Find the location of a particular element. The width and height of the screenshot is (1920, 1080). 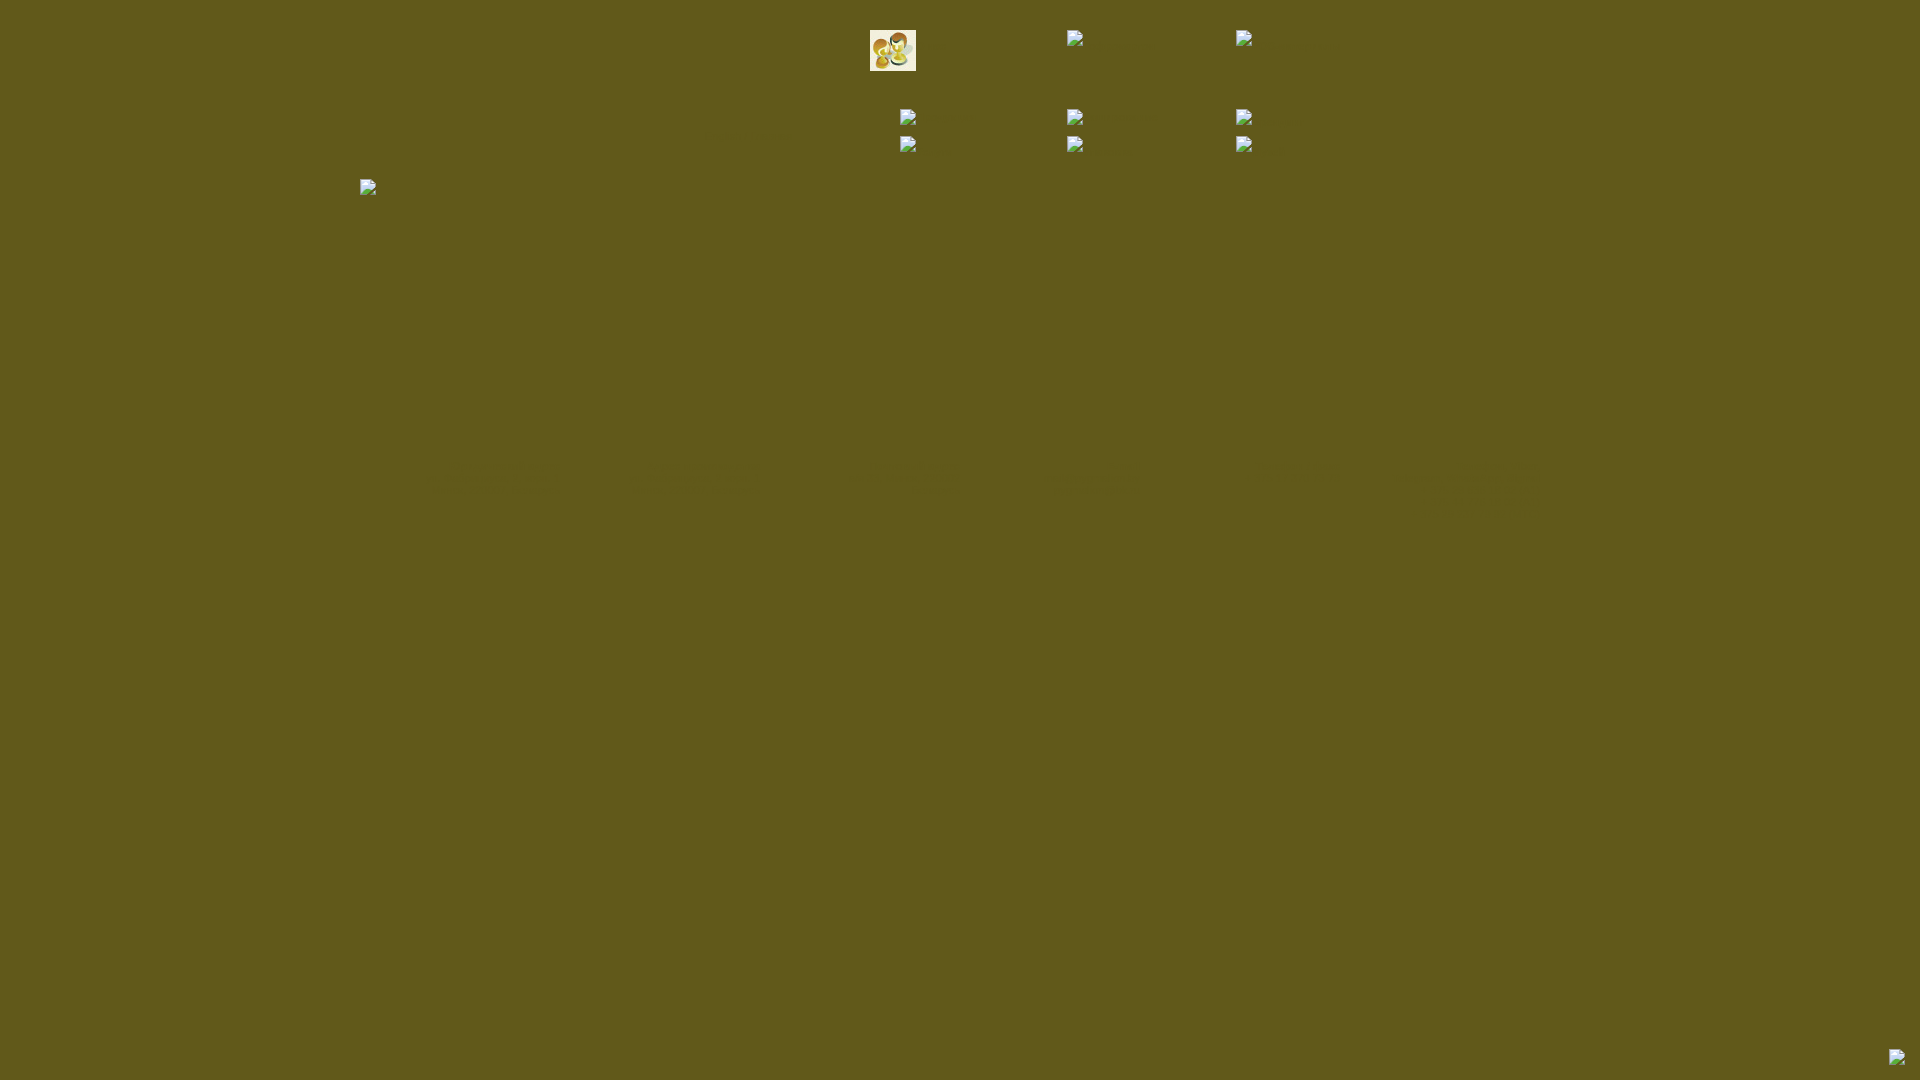

English is located at coordinates (723, 136).